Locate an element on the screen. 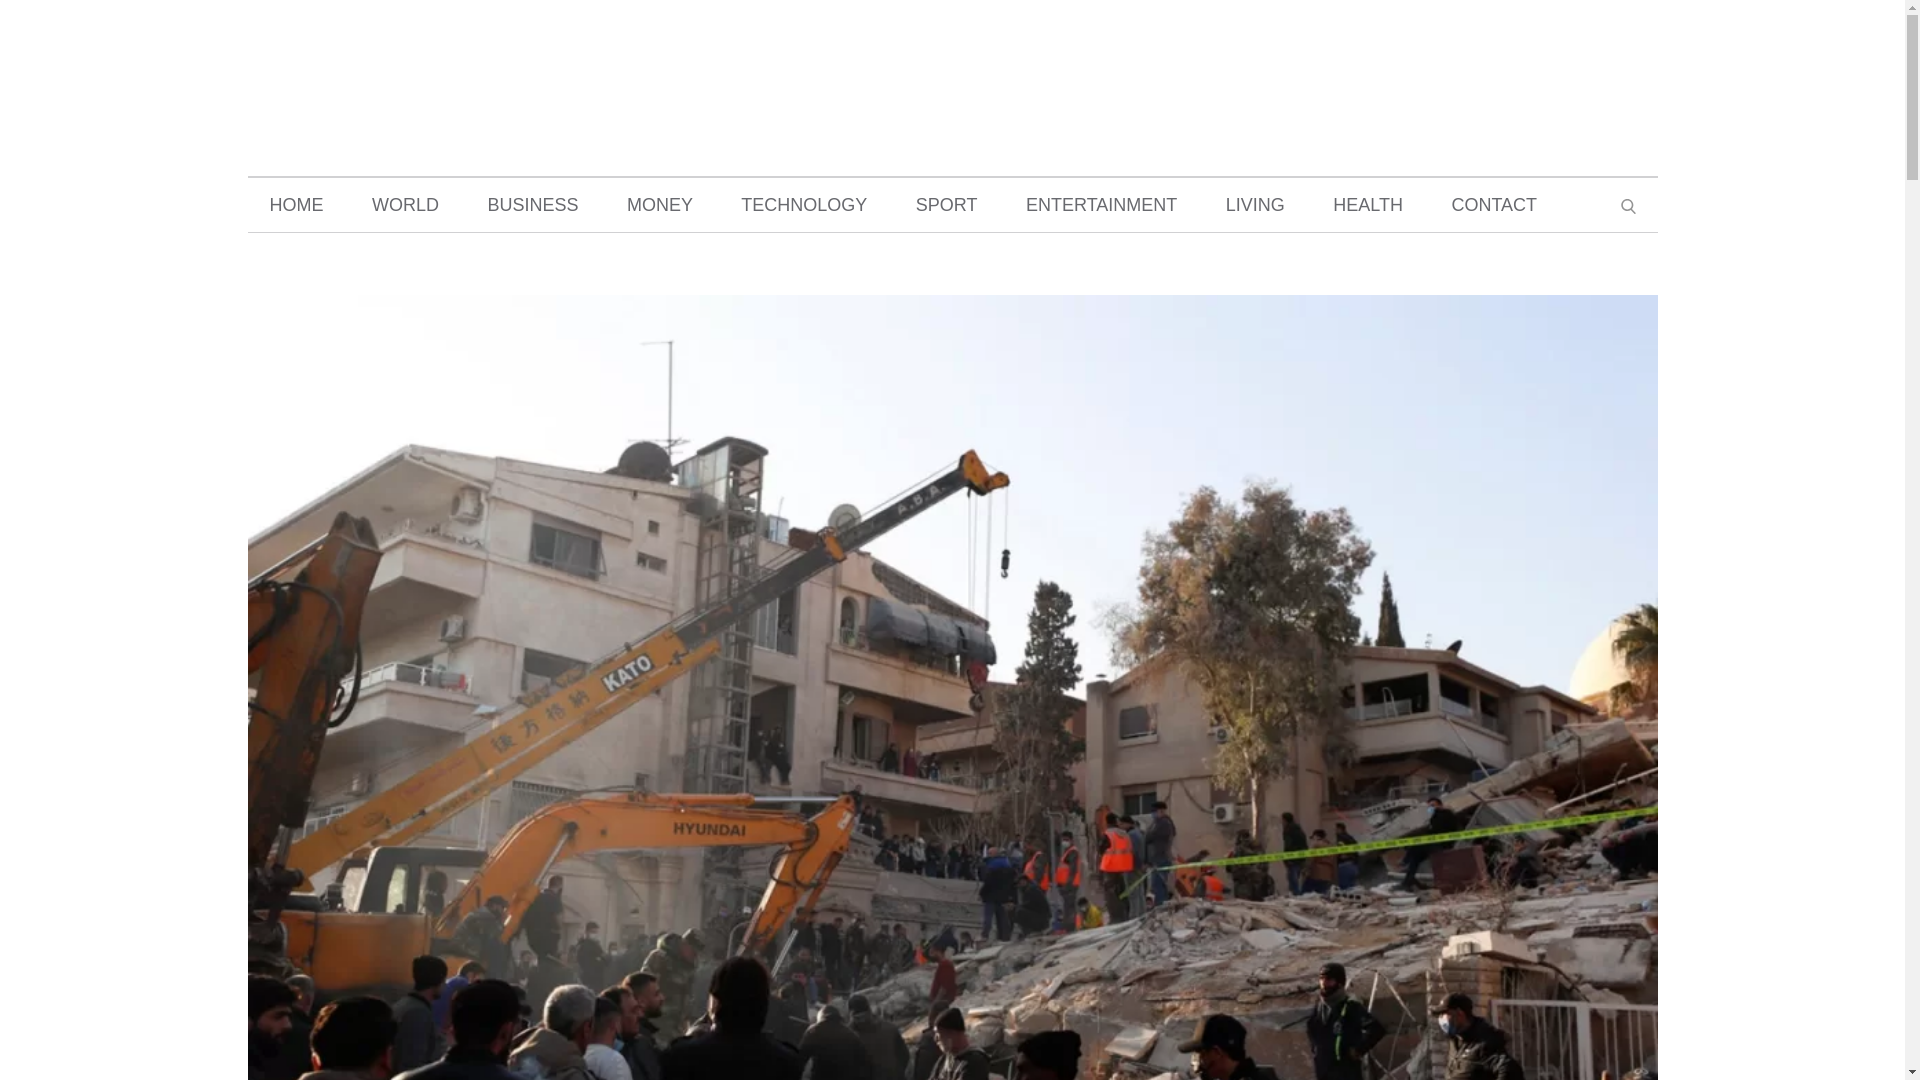 The height and width of the screenshot is (1080, 1920). LIVING is located at coordinates (1255, 205).